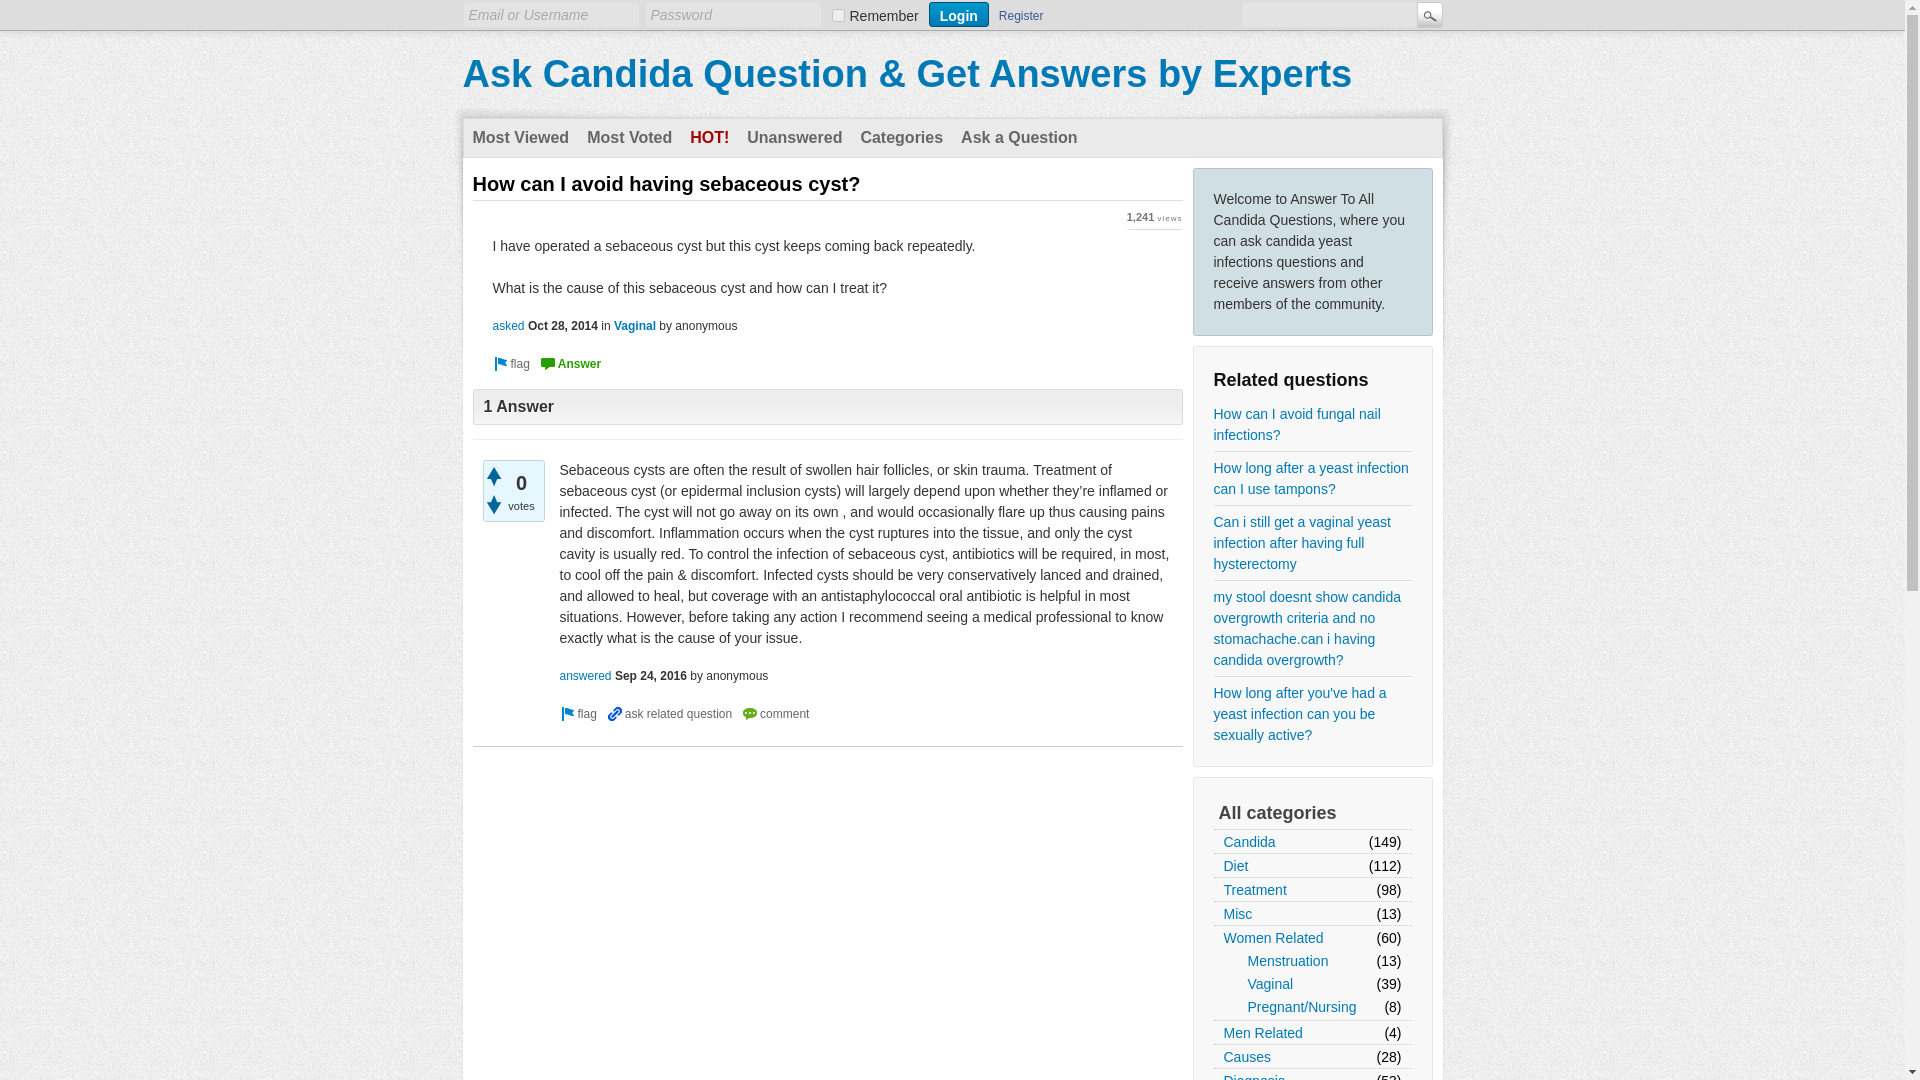 The width and height of the screenshot is (1920, 1080). Describe the element at coordinates (774, 714) in the screenshot. I see `Add a comment on this answer` at that location.